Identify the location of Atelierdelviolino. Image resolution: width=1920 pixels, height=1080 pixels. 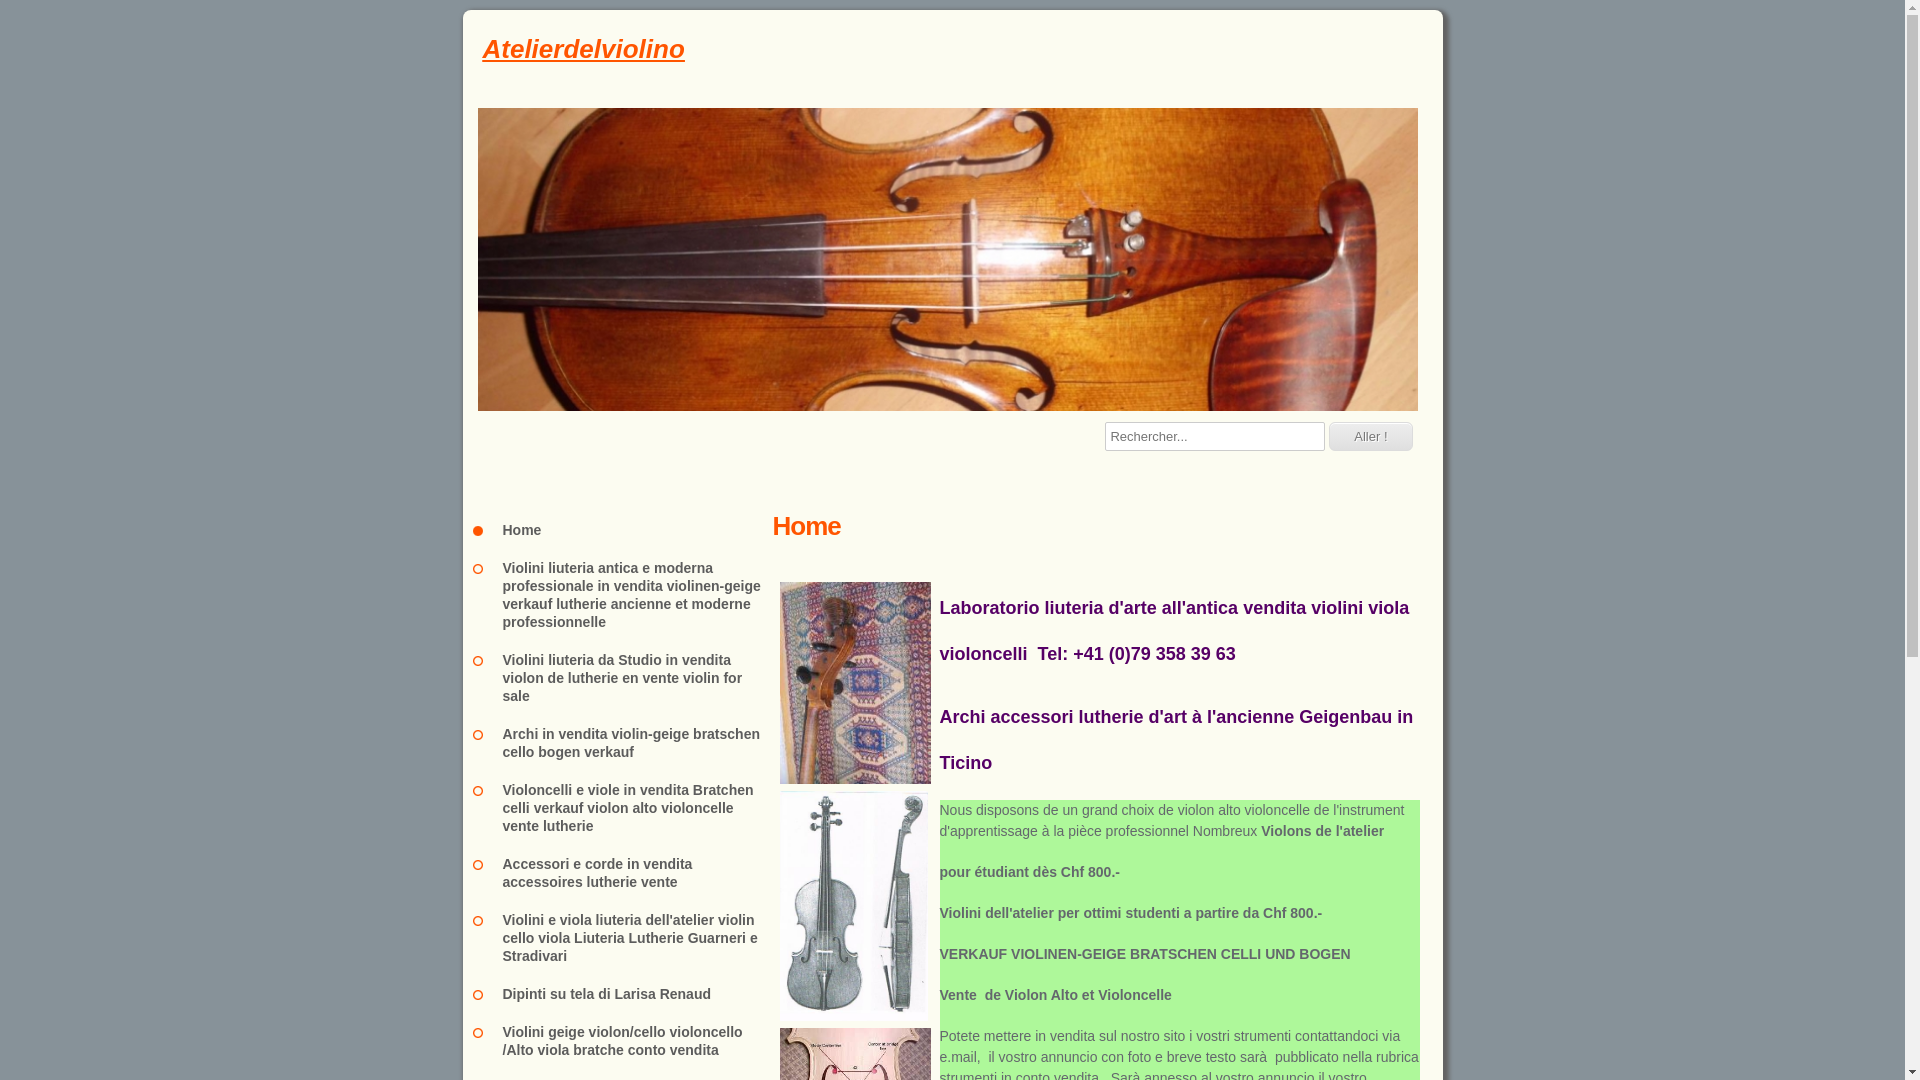
(952, 50).